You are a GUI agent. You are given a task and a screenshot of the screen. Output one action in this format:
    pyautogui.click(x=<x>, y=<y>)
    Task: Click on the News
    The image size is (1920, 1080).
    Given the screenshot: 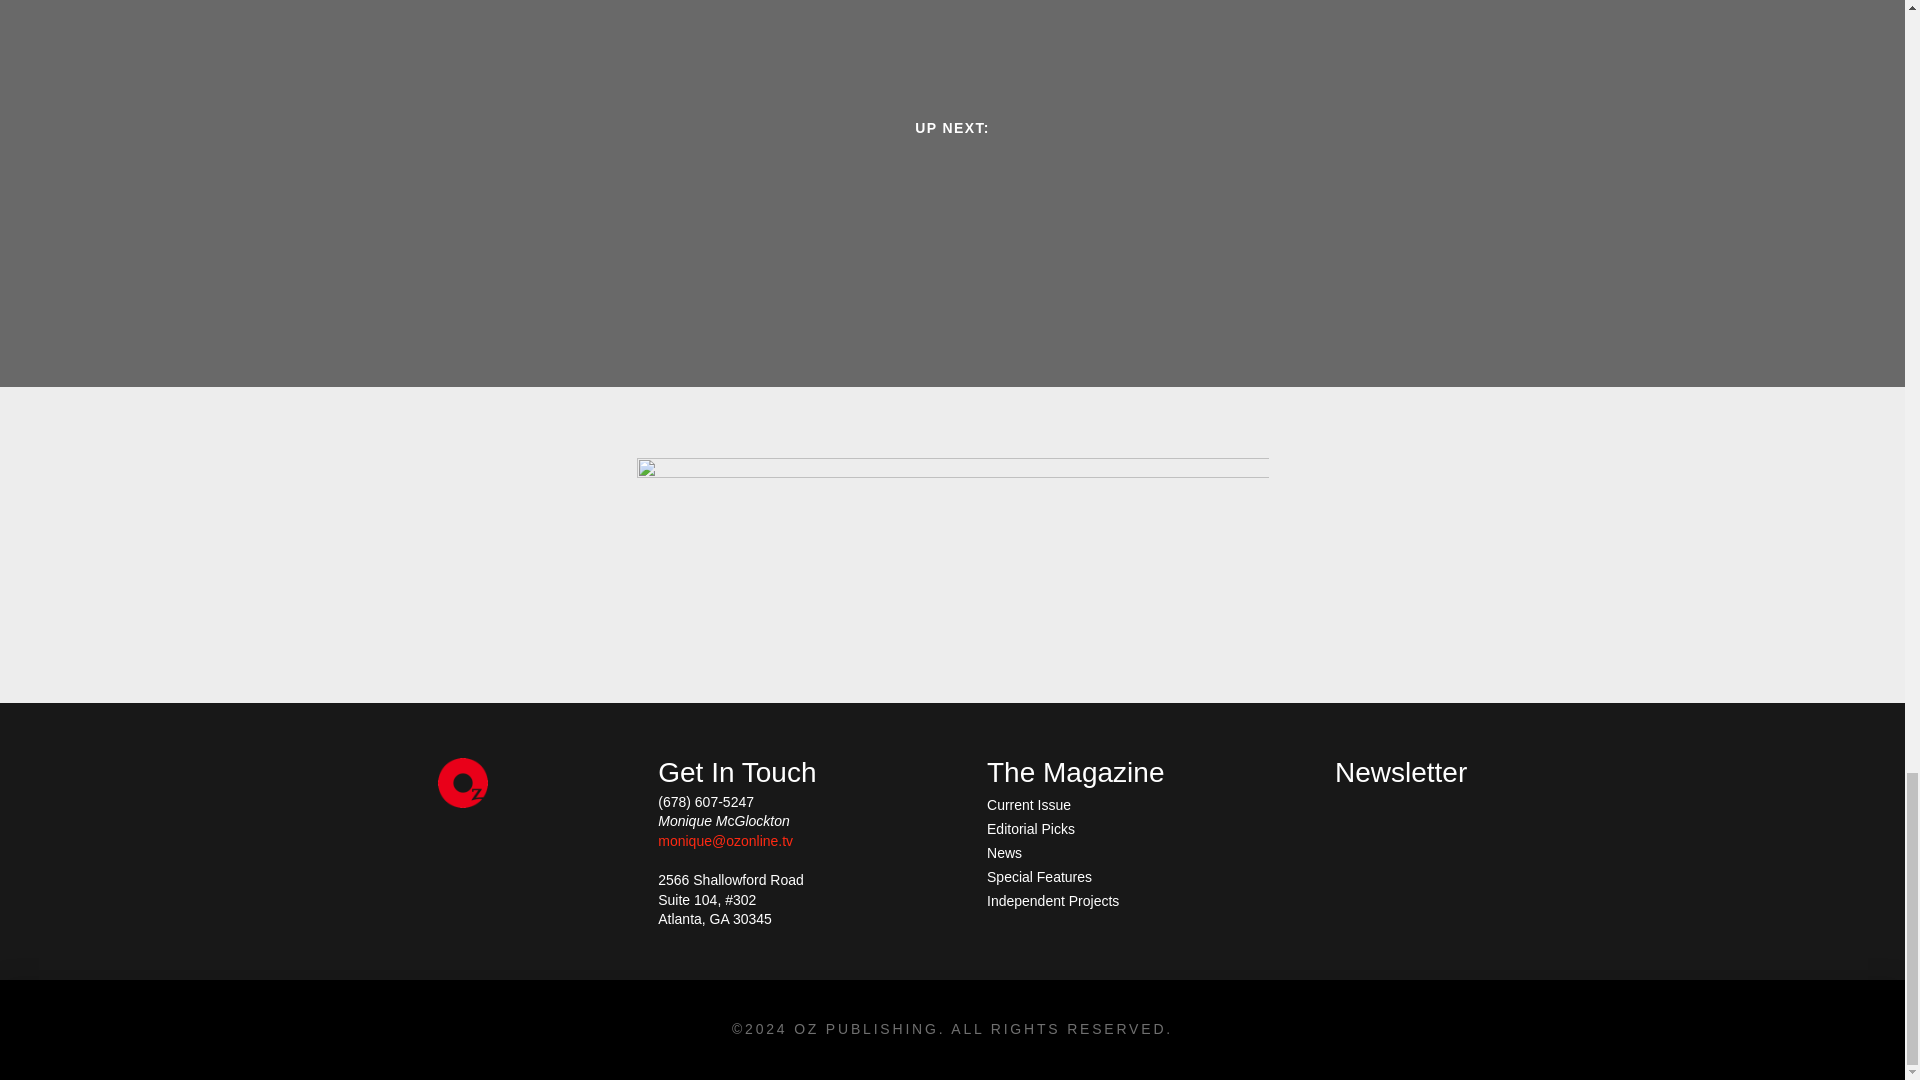 What is the action you would take?
    pyautogui.click(x=1004, y=853)
    